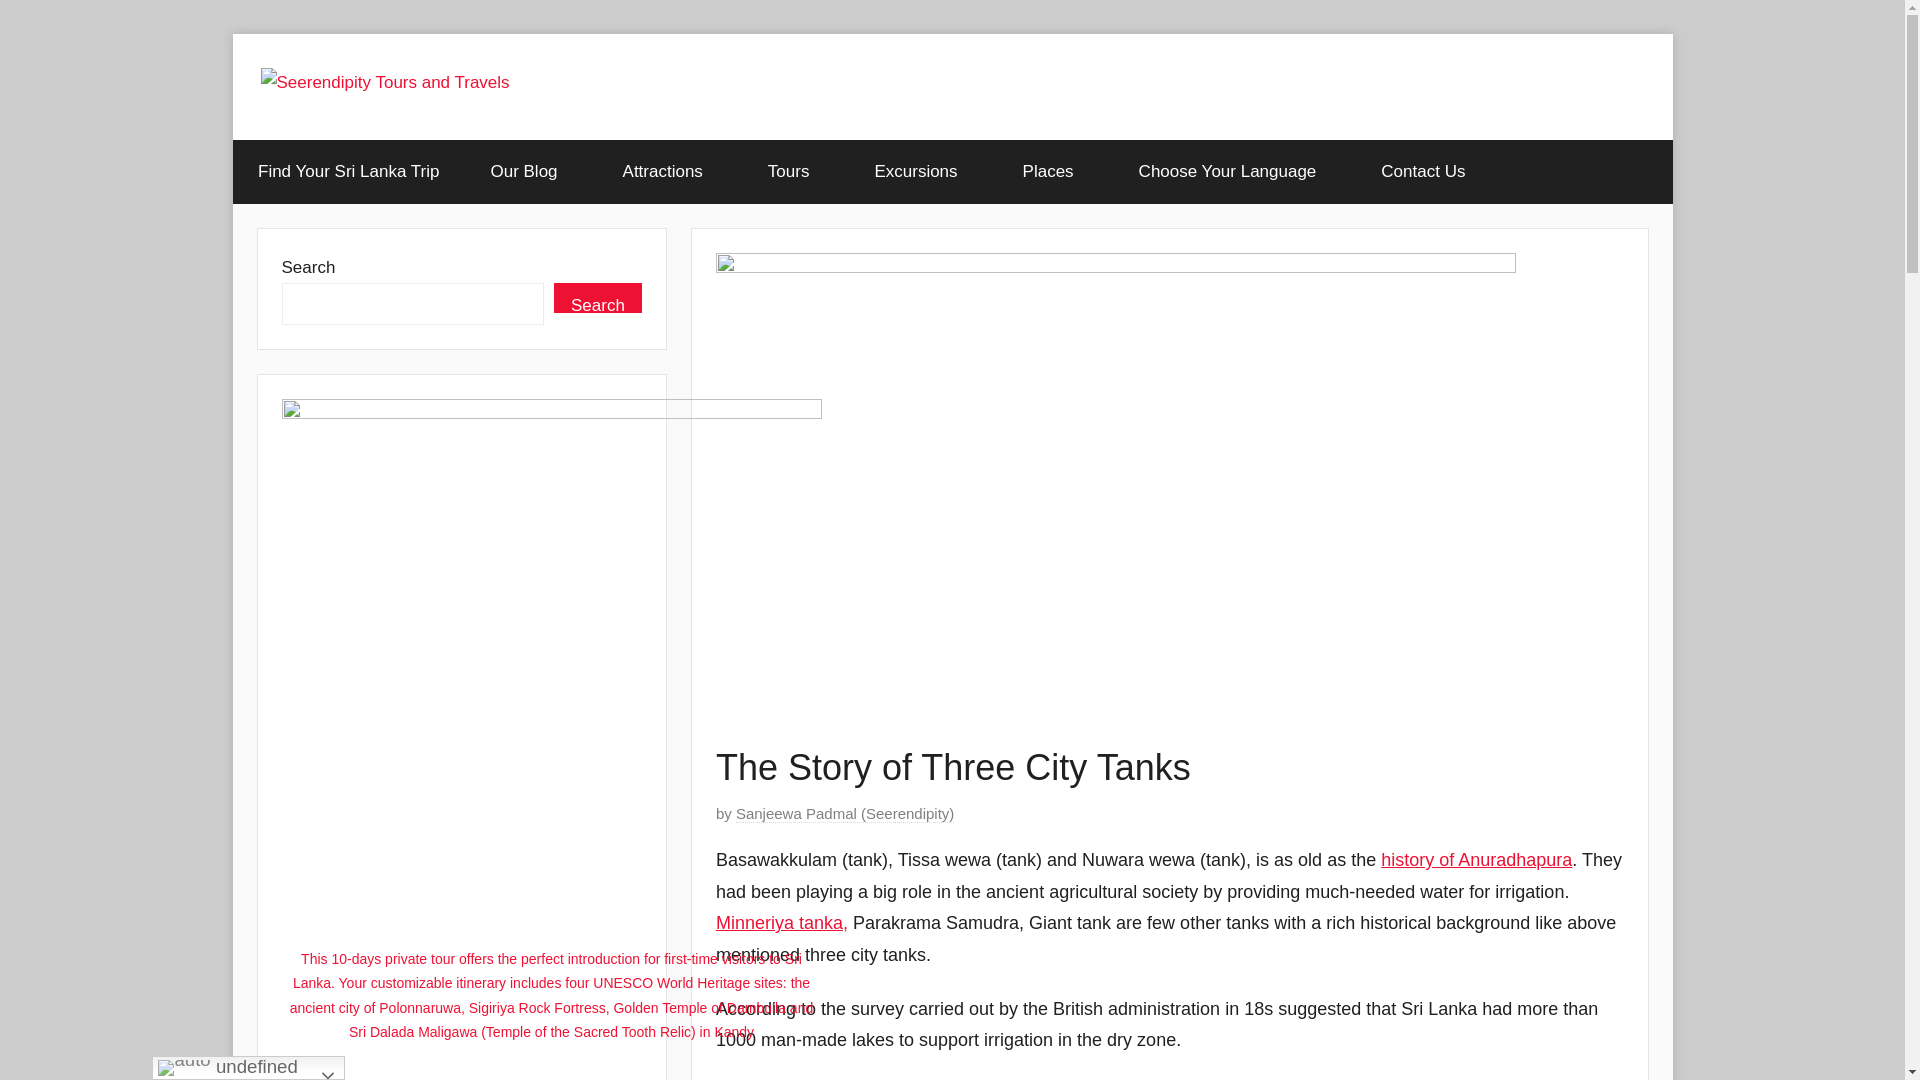 This screenshot has height=1080, width=1920. What do you see at coordinates (794, 172) in the screenshot?
I see `Sri Lanka Tours` at bounding box center [794, 172].